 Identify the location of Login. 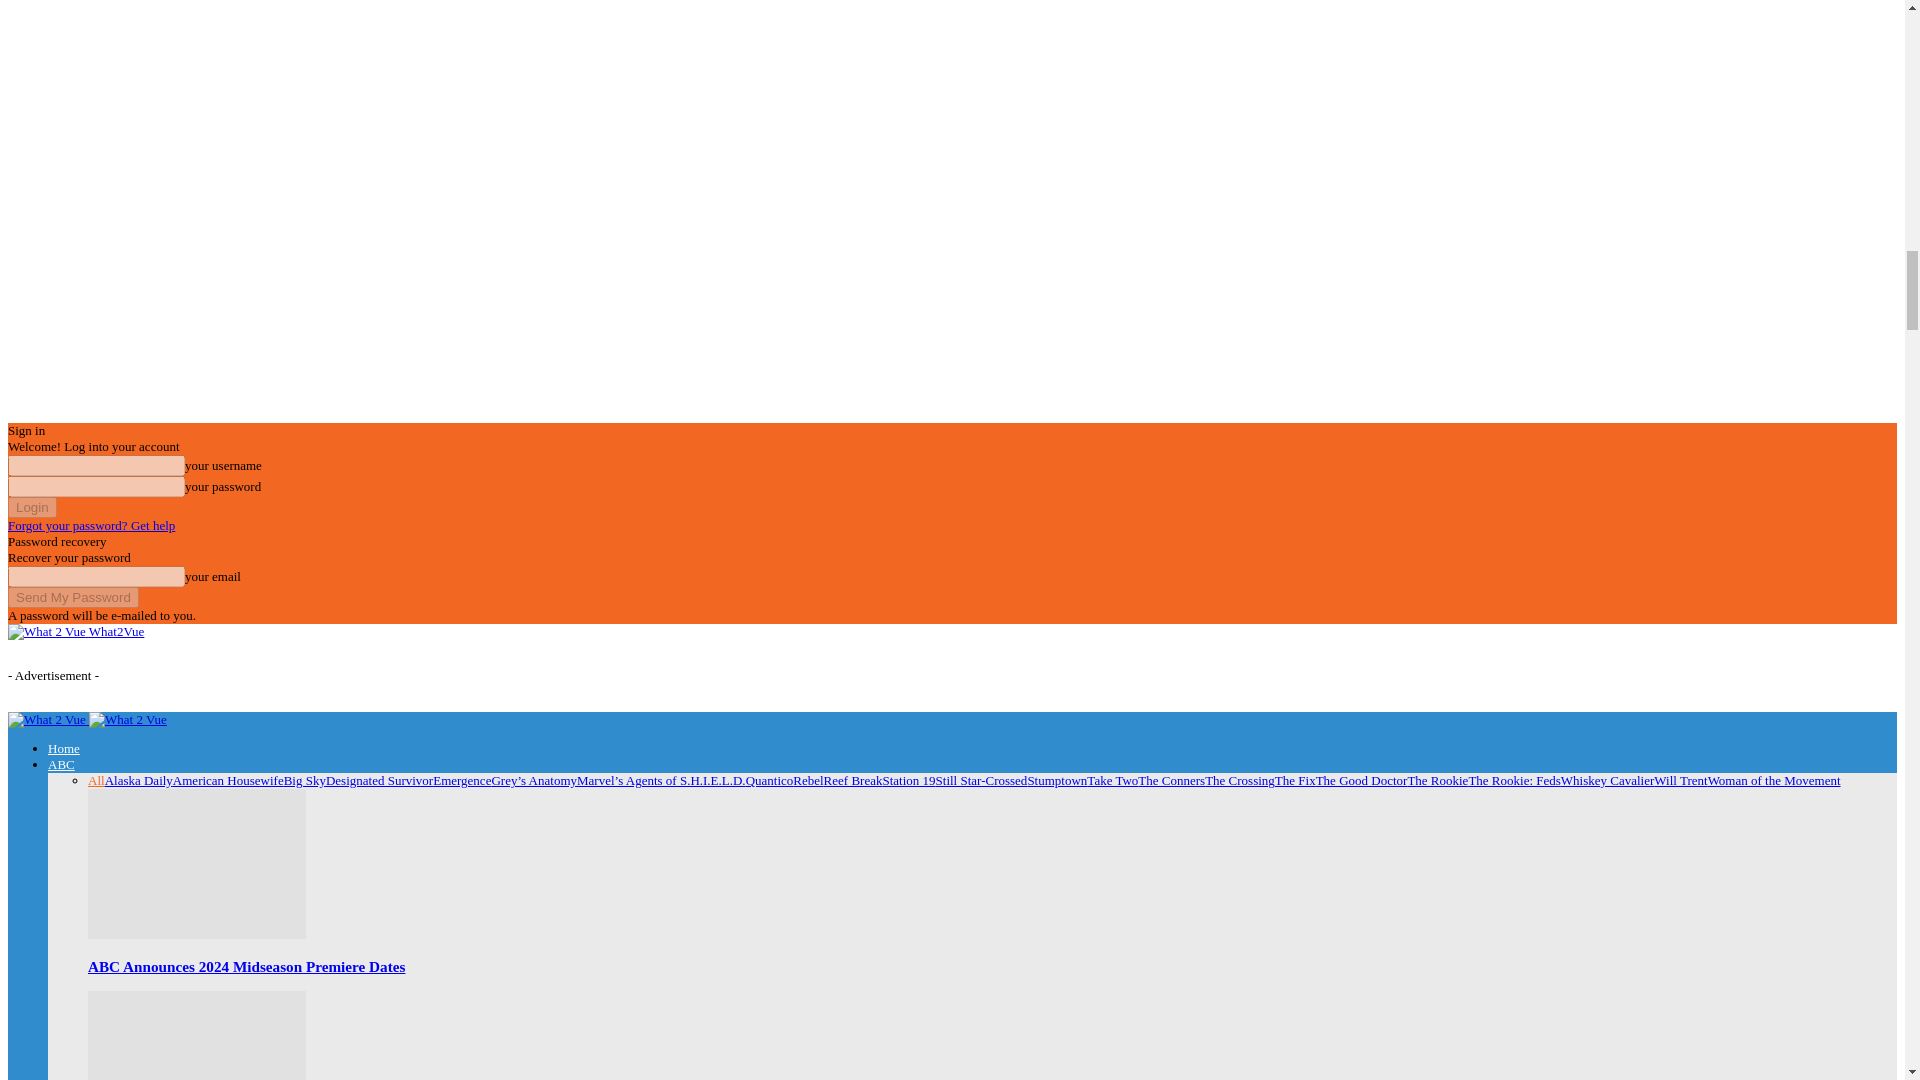
(32, 507).